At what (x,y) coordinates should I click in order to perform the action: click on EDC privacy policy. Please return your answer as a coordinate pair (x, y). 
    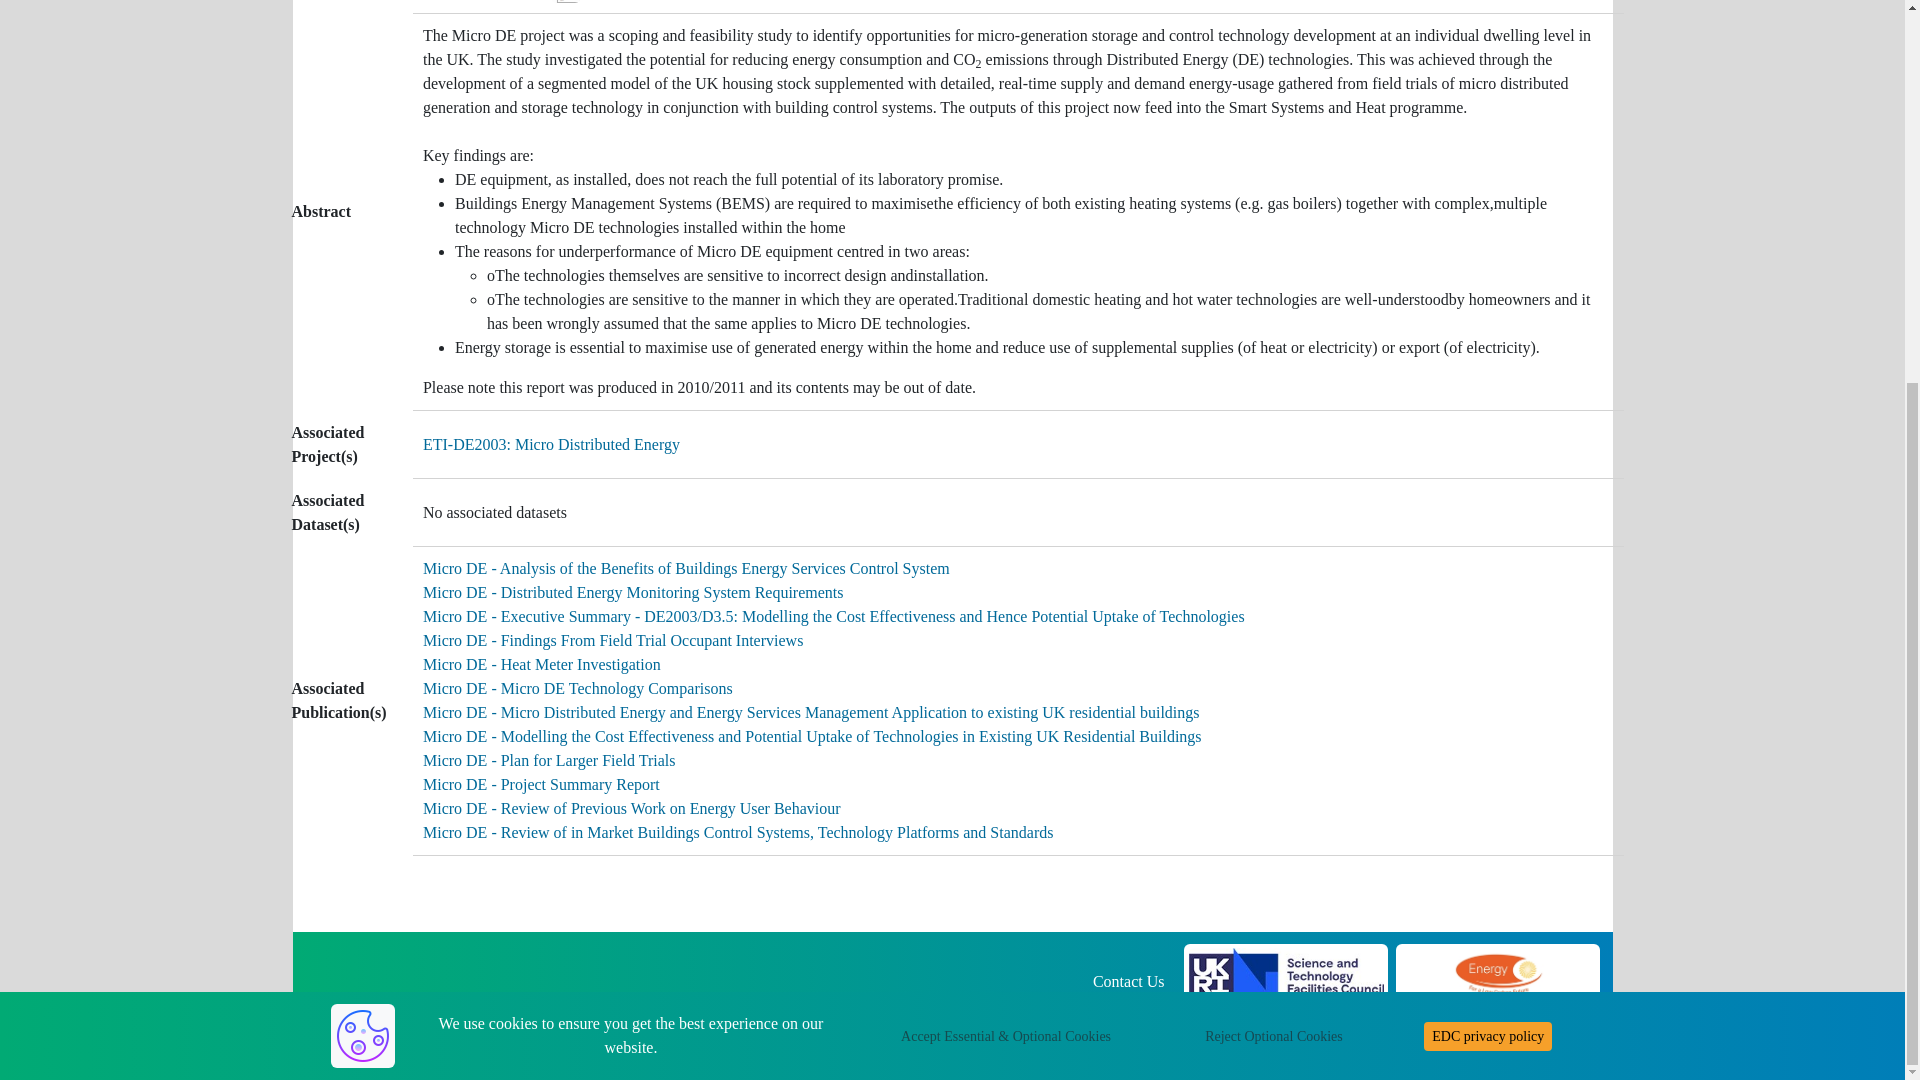
    Looking at the image, I should click on (1488, 454).